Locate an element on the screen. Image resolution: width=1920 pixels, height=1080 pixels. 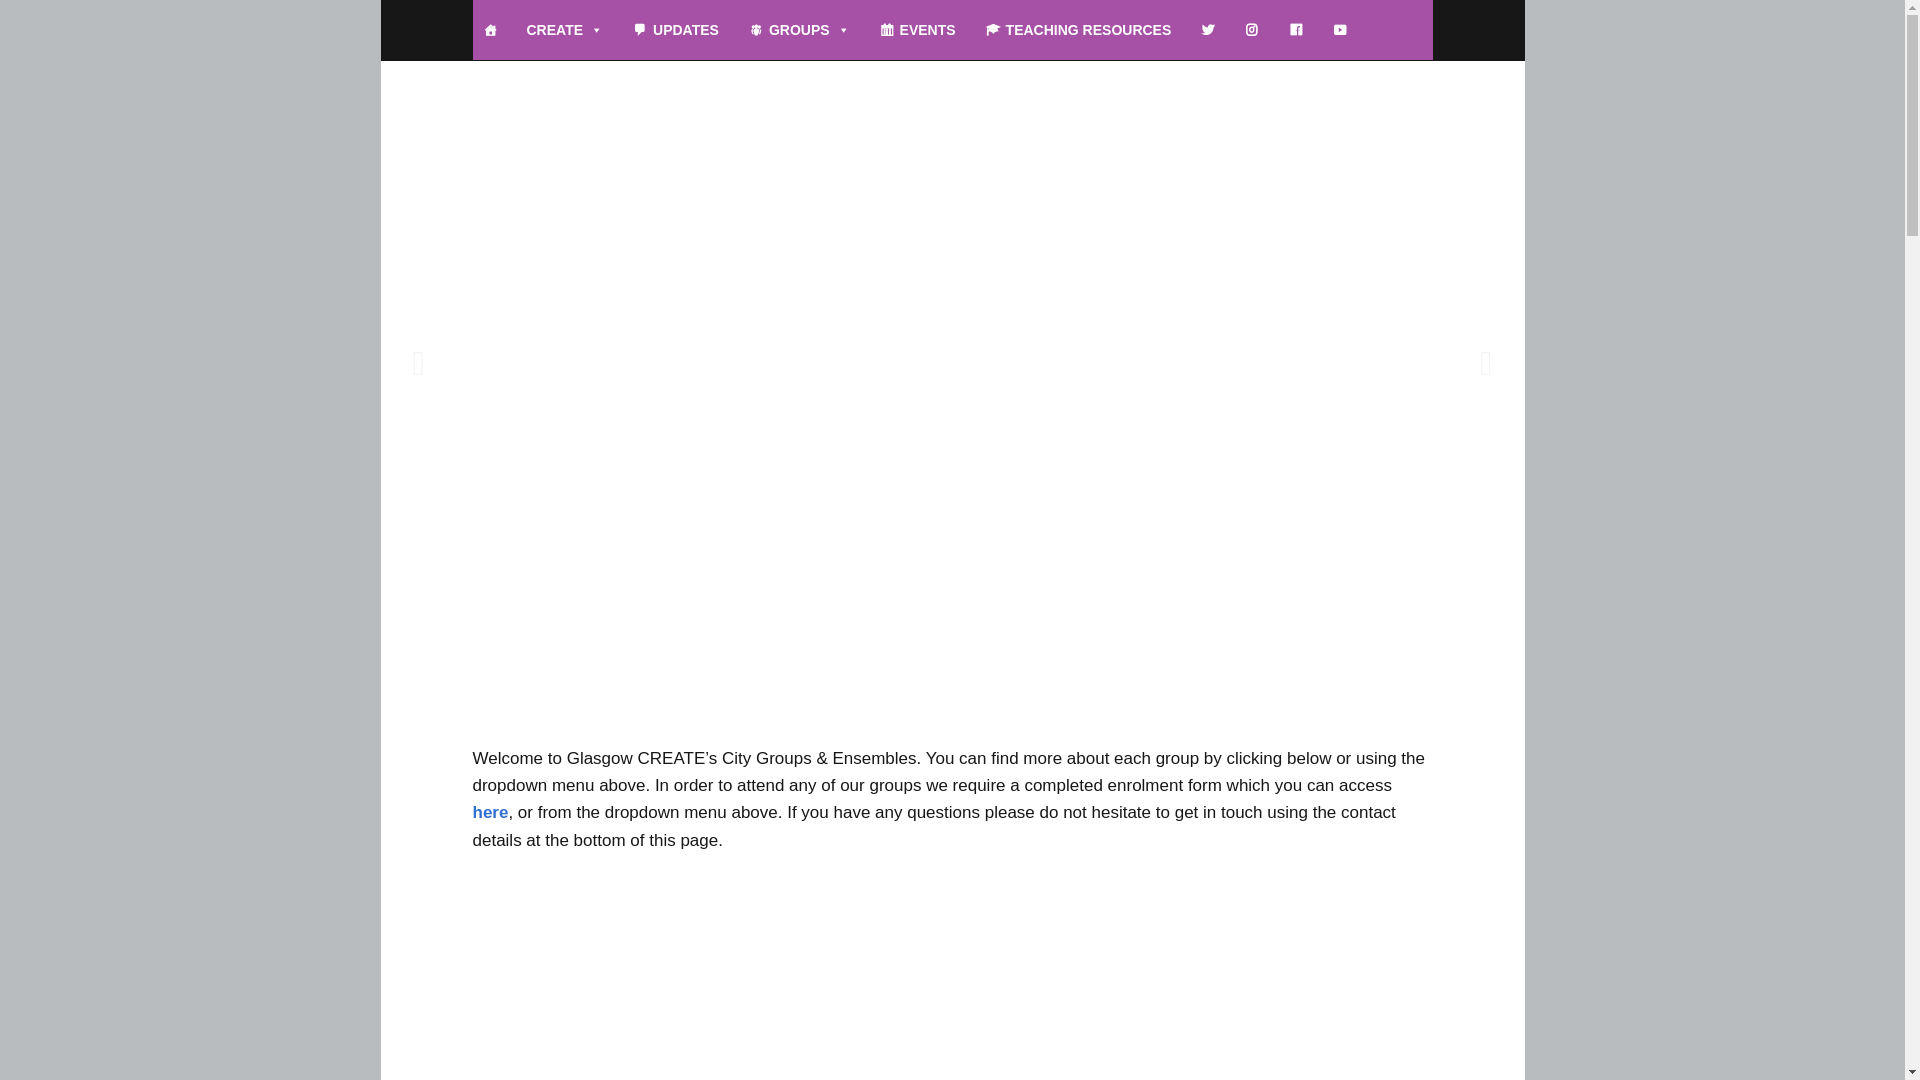
GROUPS is located at coordinates (800, 30).